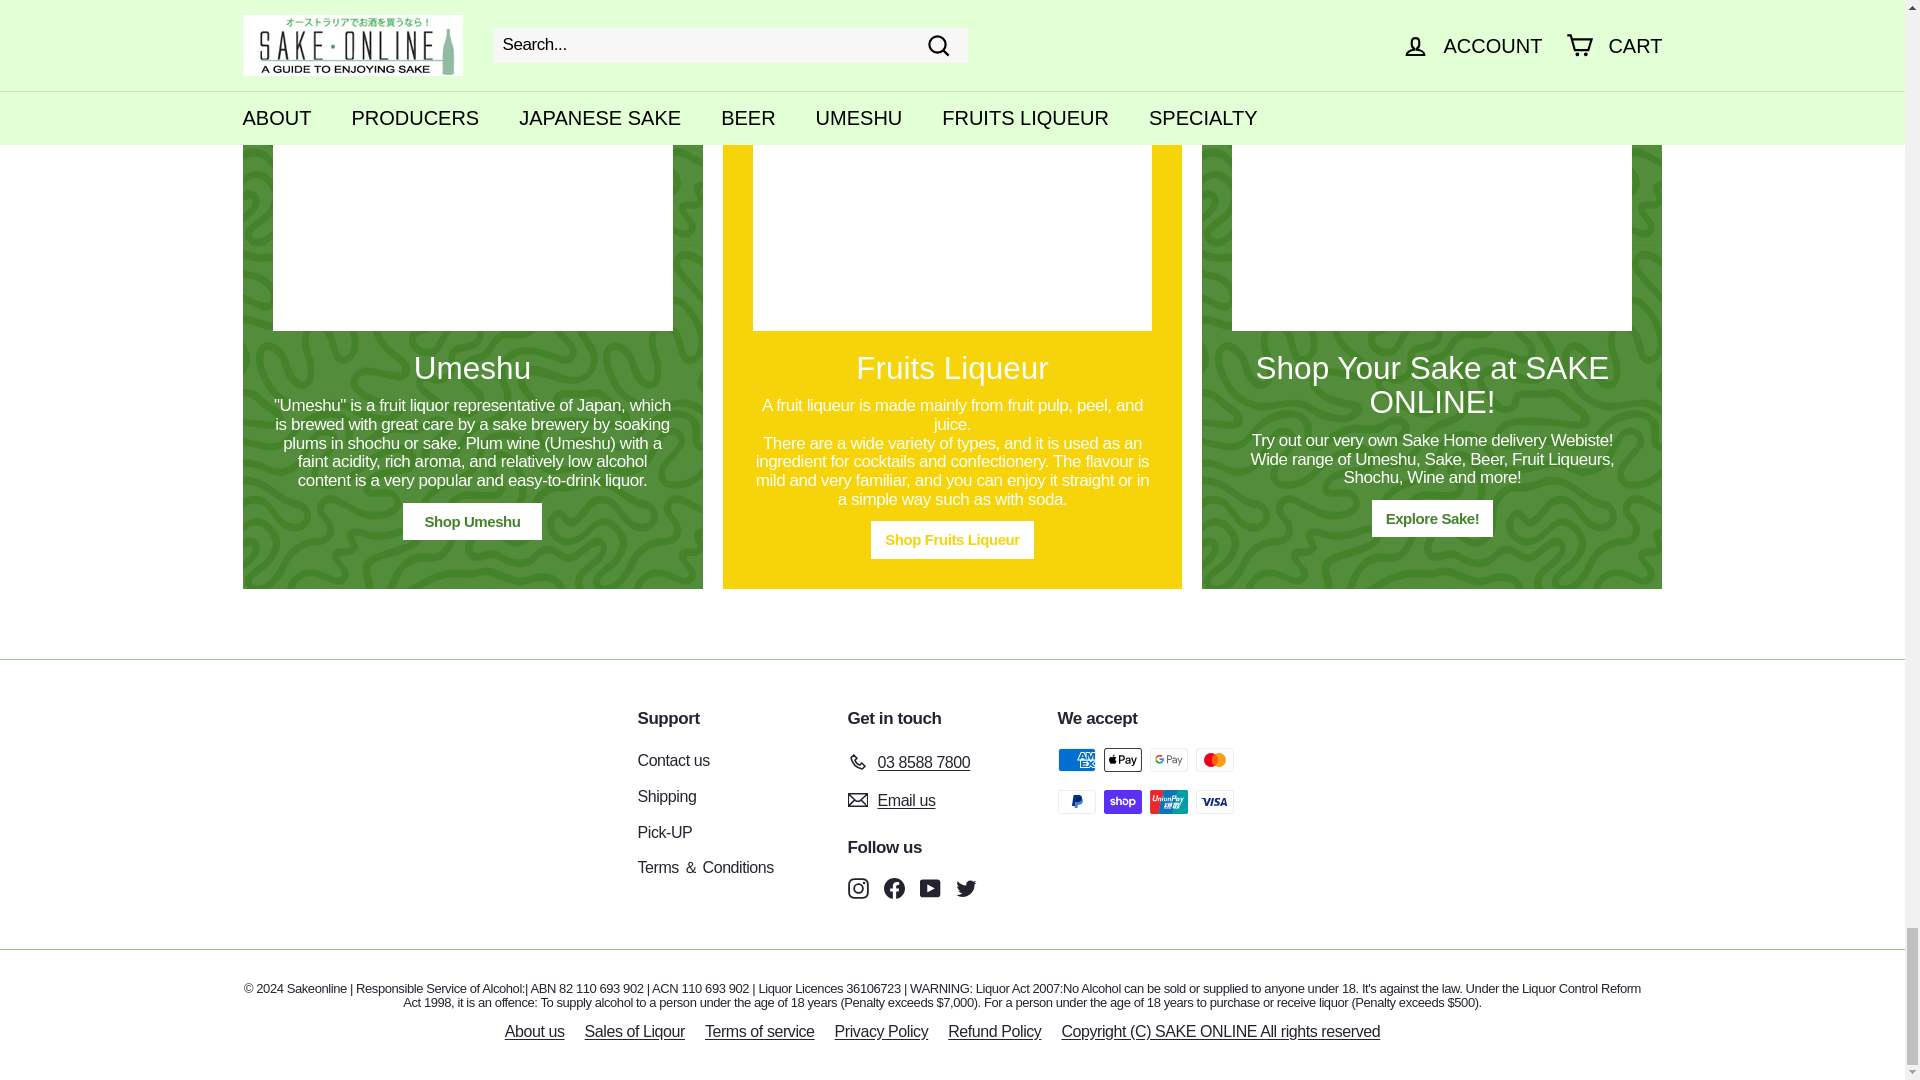 This screenshot has width=1920, height=1080. I want to click on Sakeonline on YouTube, so click(930, 888).